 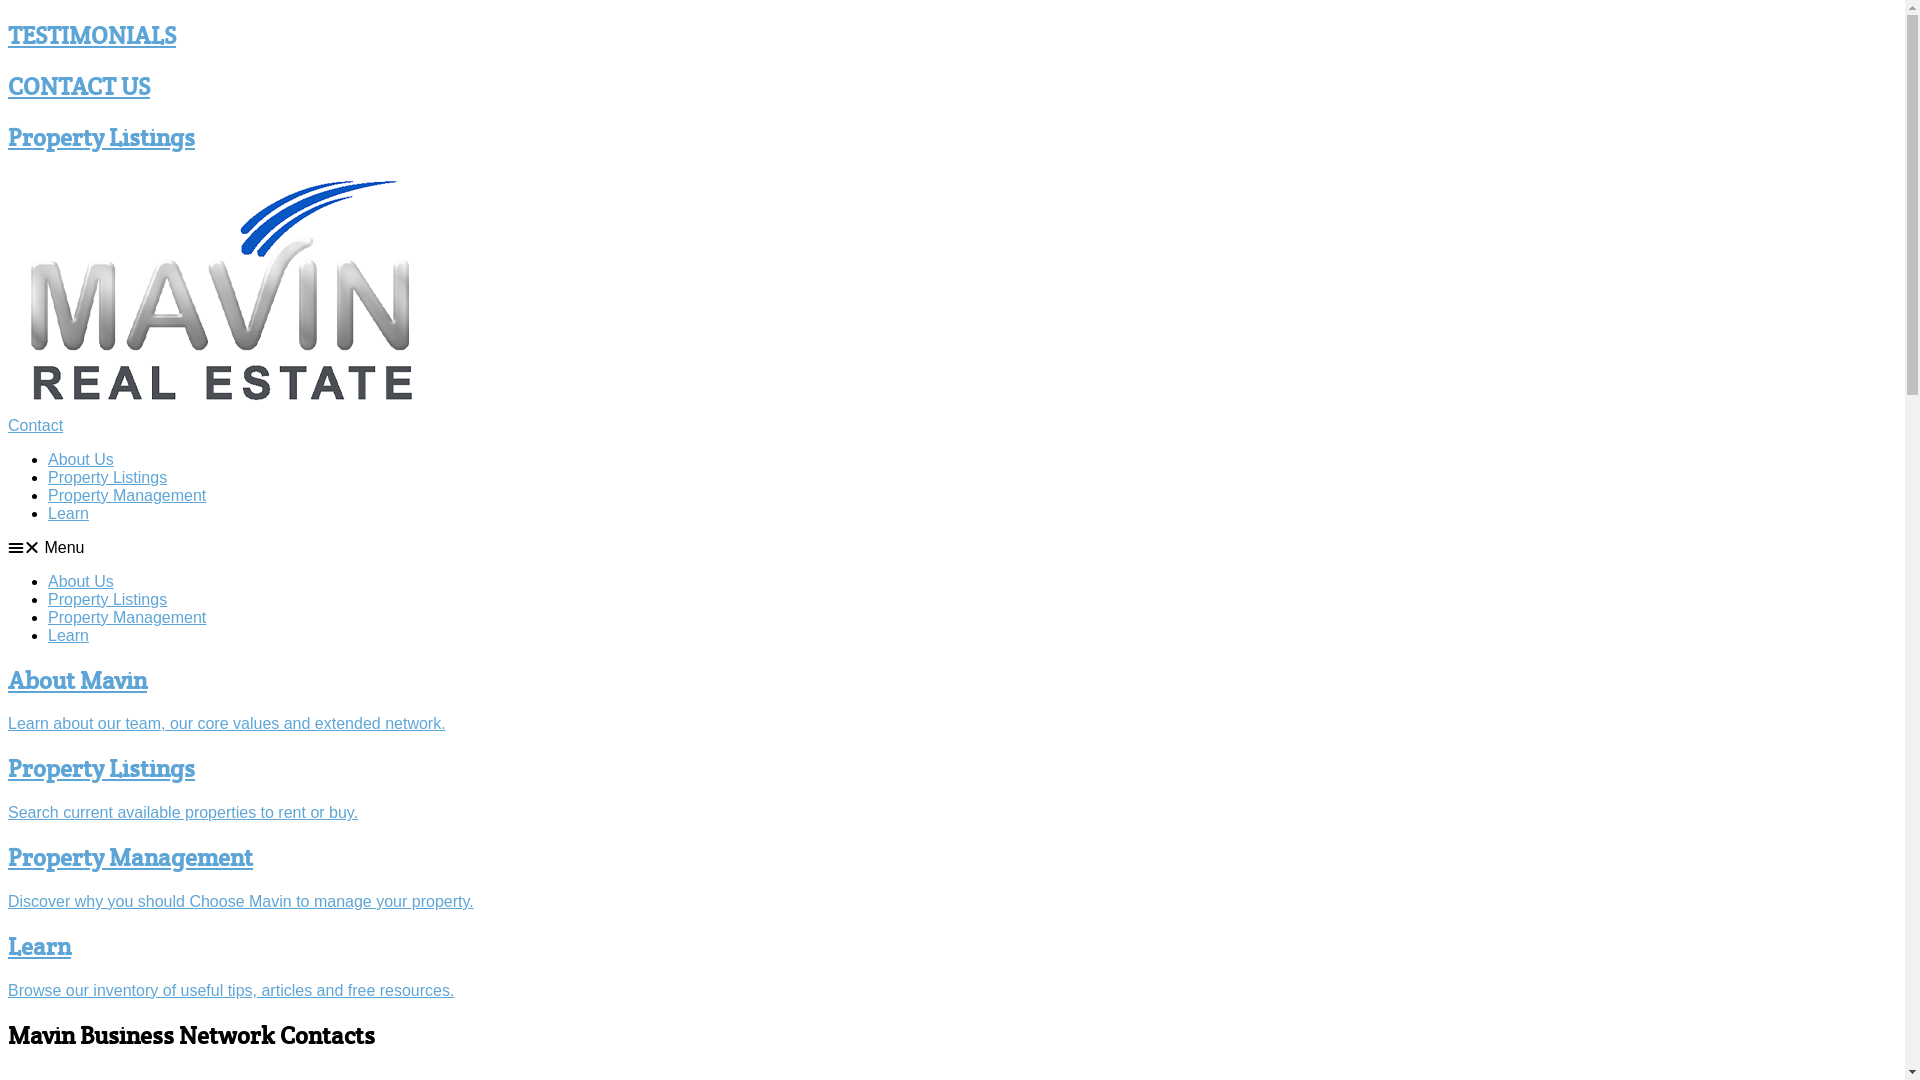 I want to click on Property Listings, so click(x=108, y=600).